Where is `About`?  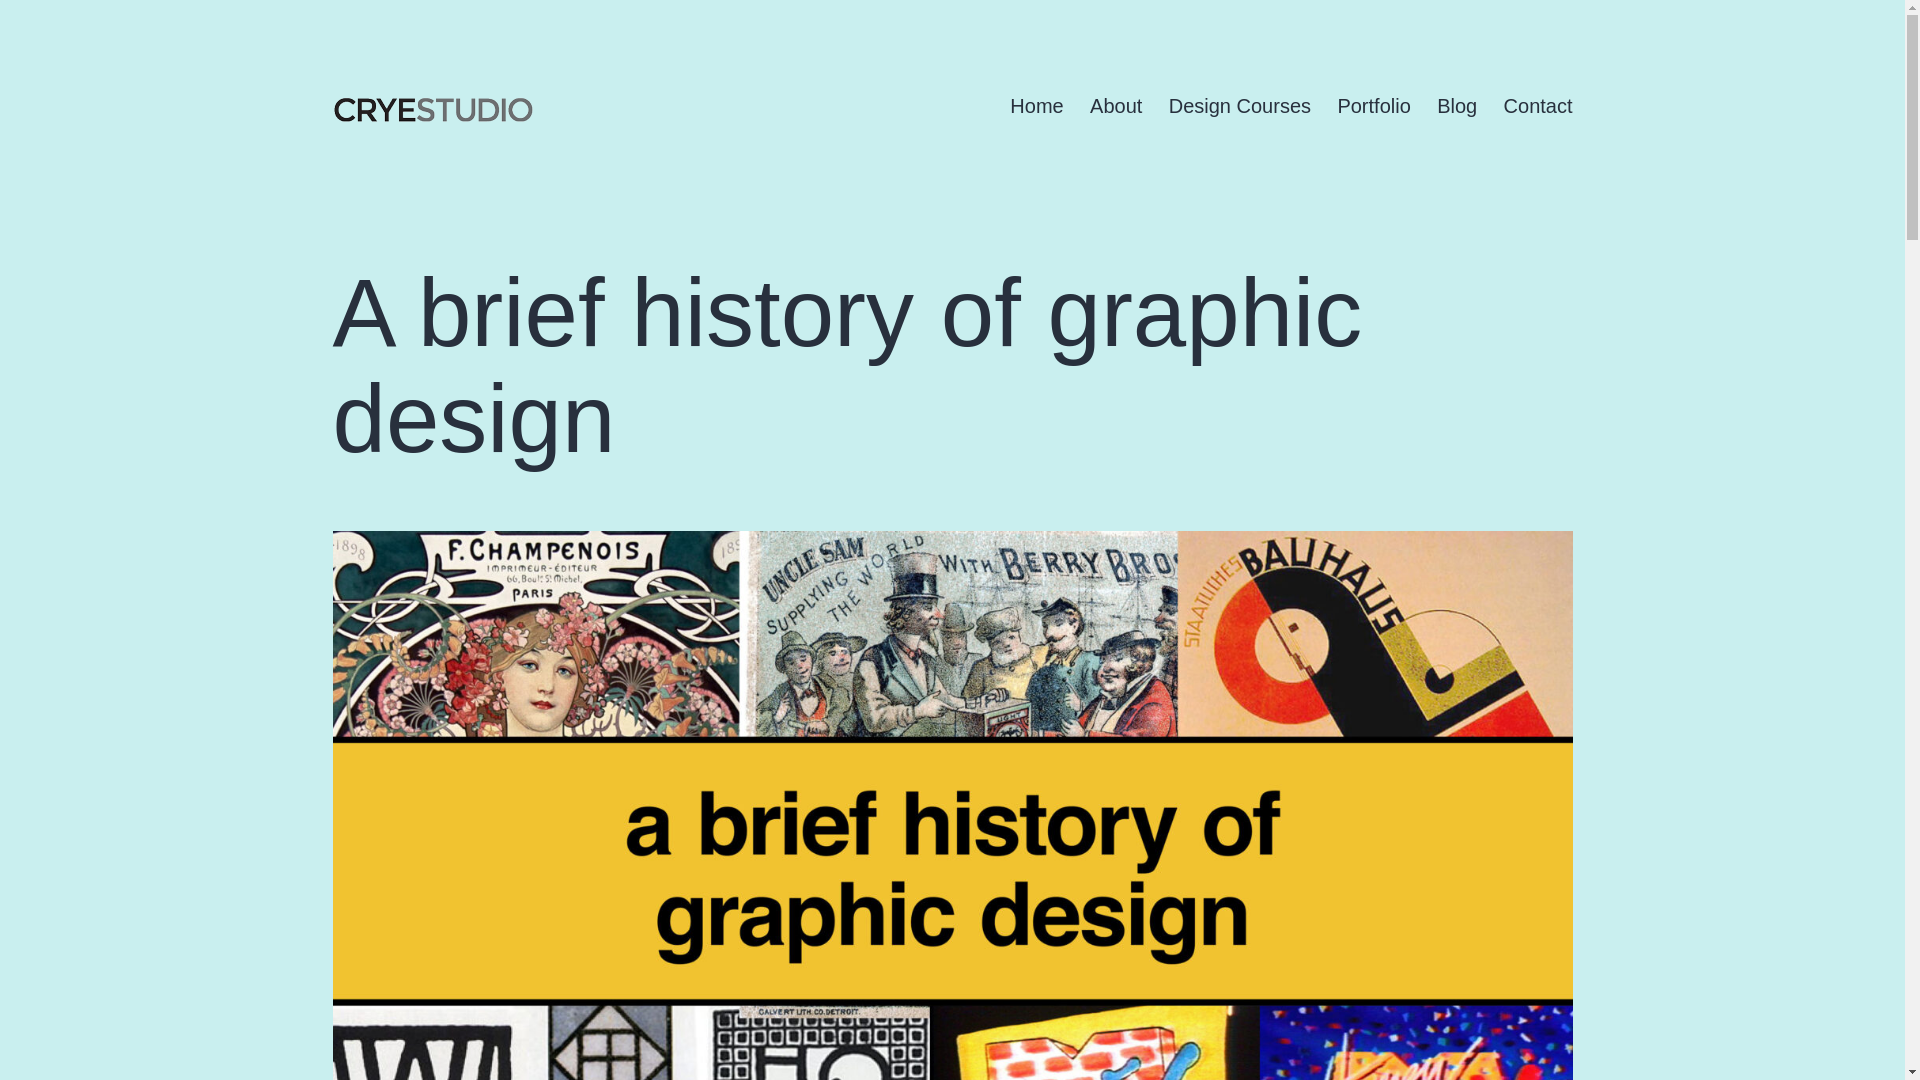
About is located at coordinates (1116, 105).